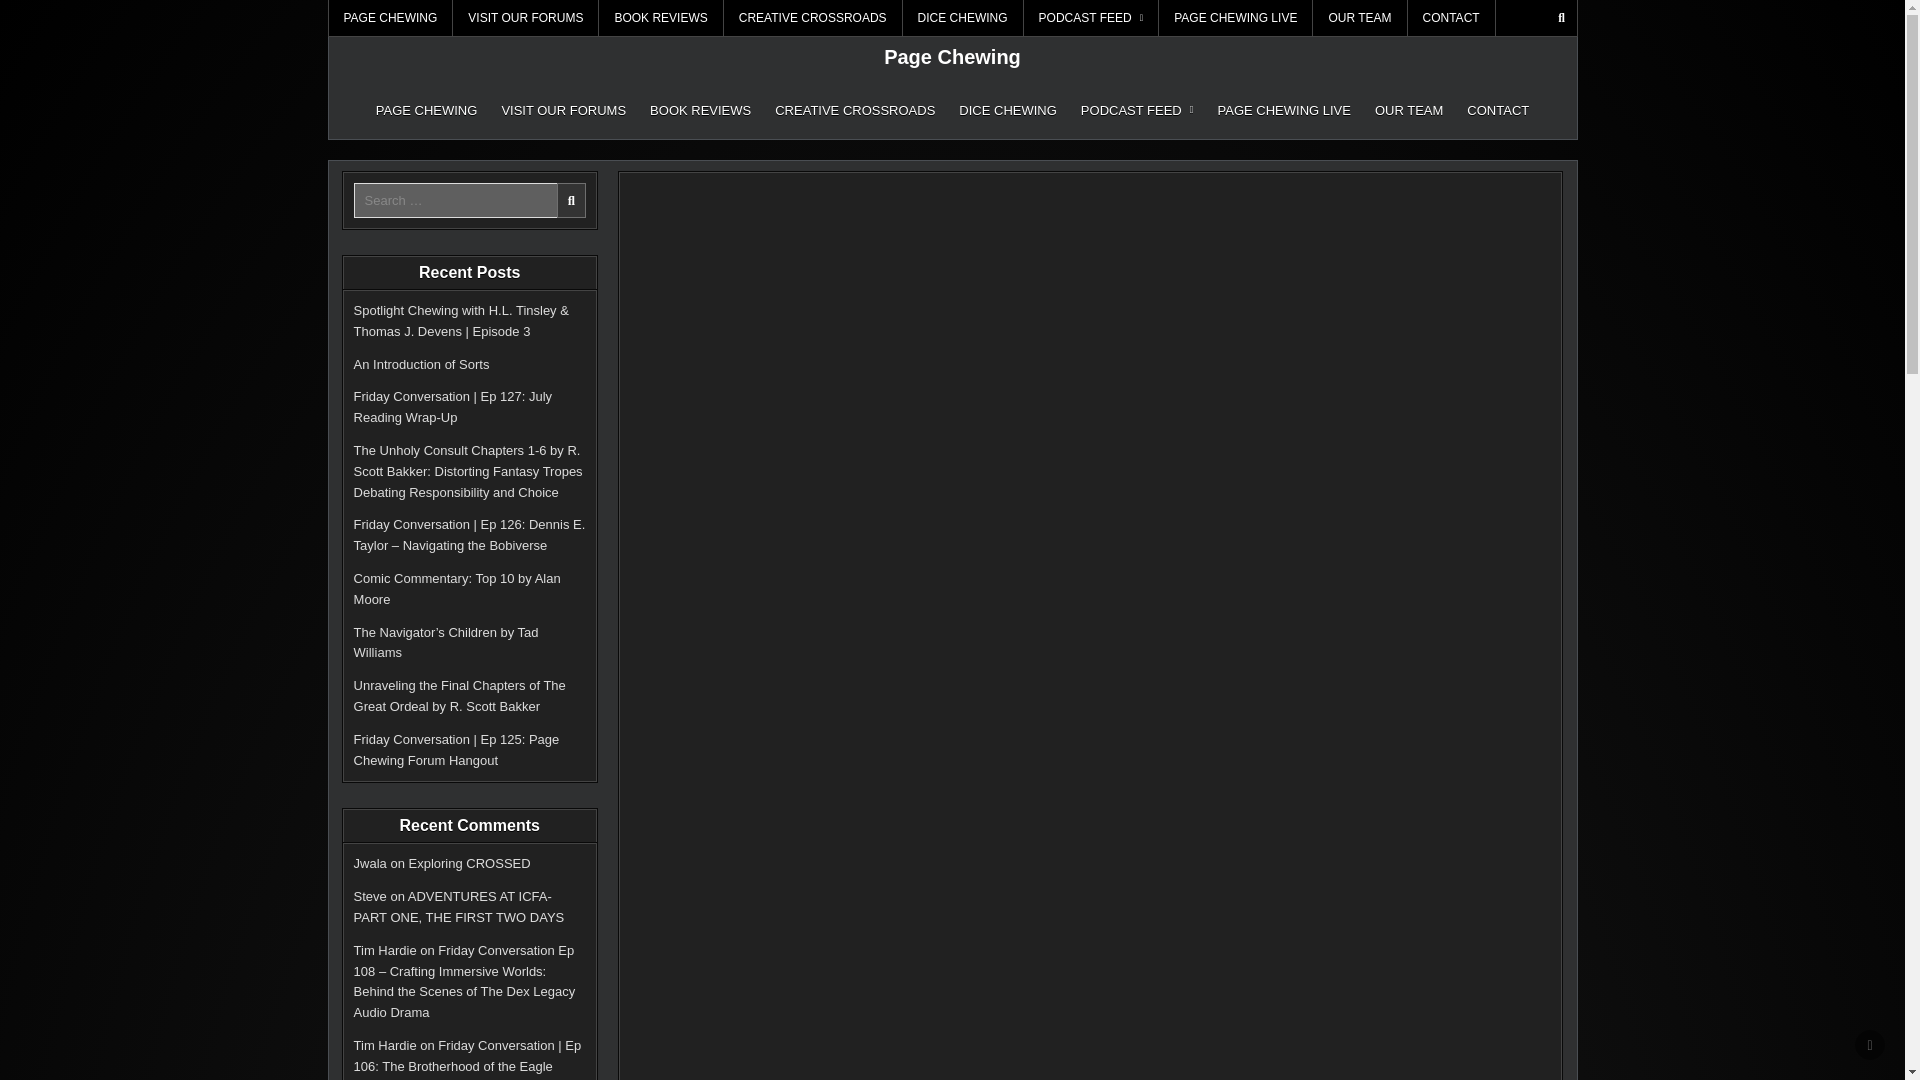 The image size is (1920, 1080). What do you see at coordinates (1284, 110) in the screenshot?
I see `PAGE CHEWING LIVE` at bounding box center [1284, 110].